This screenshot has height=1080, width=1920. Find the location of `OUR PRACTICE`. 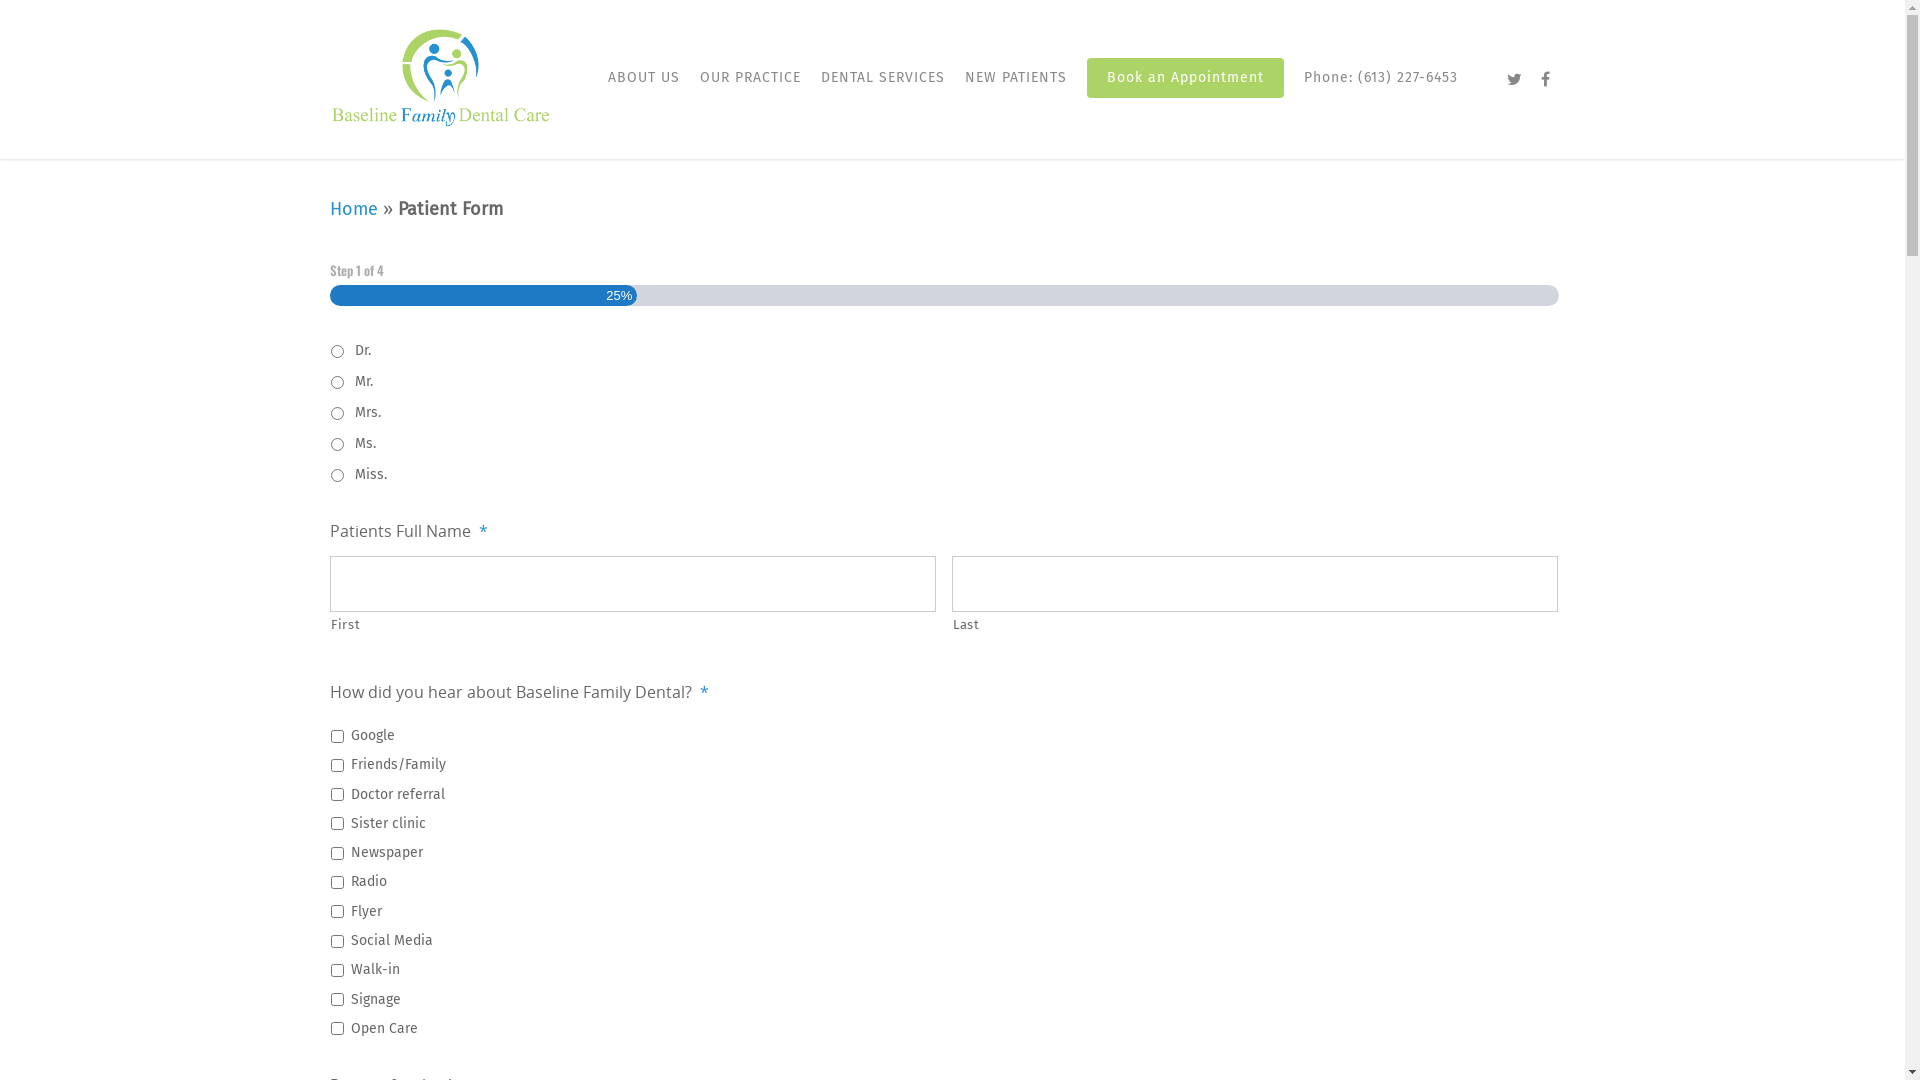

OUR PRACTICE is located at coordinates (750, 92).